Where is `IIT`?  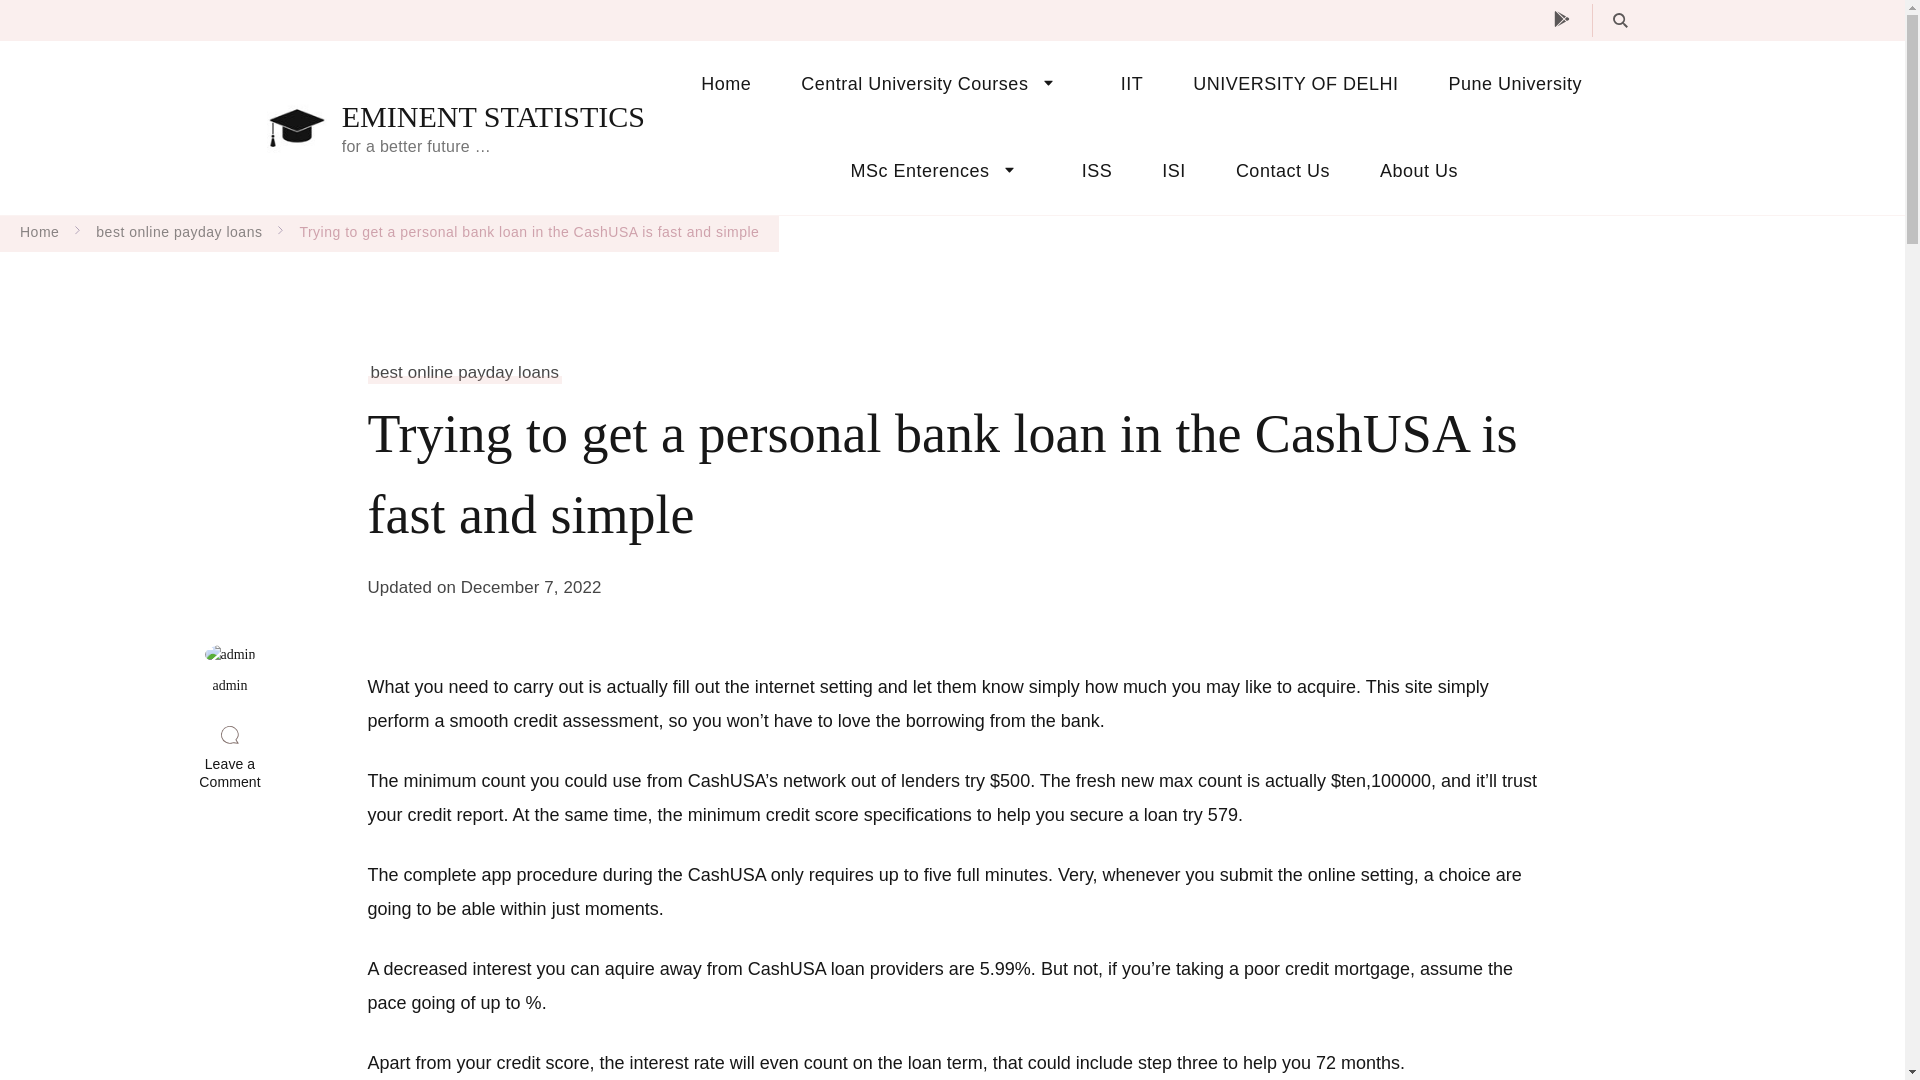 IIT is located at coordinates (1132, 84).